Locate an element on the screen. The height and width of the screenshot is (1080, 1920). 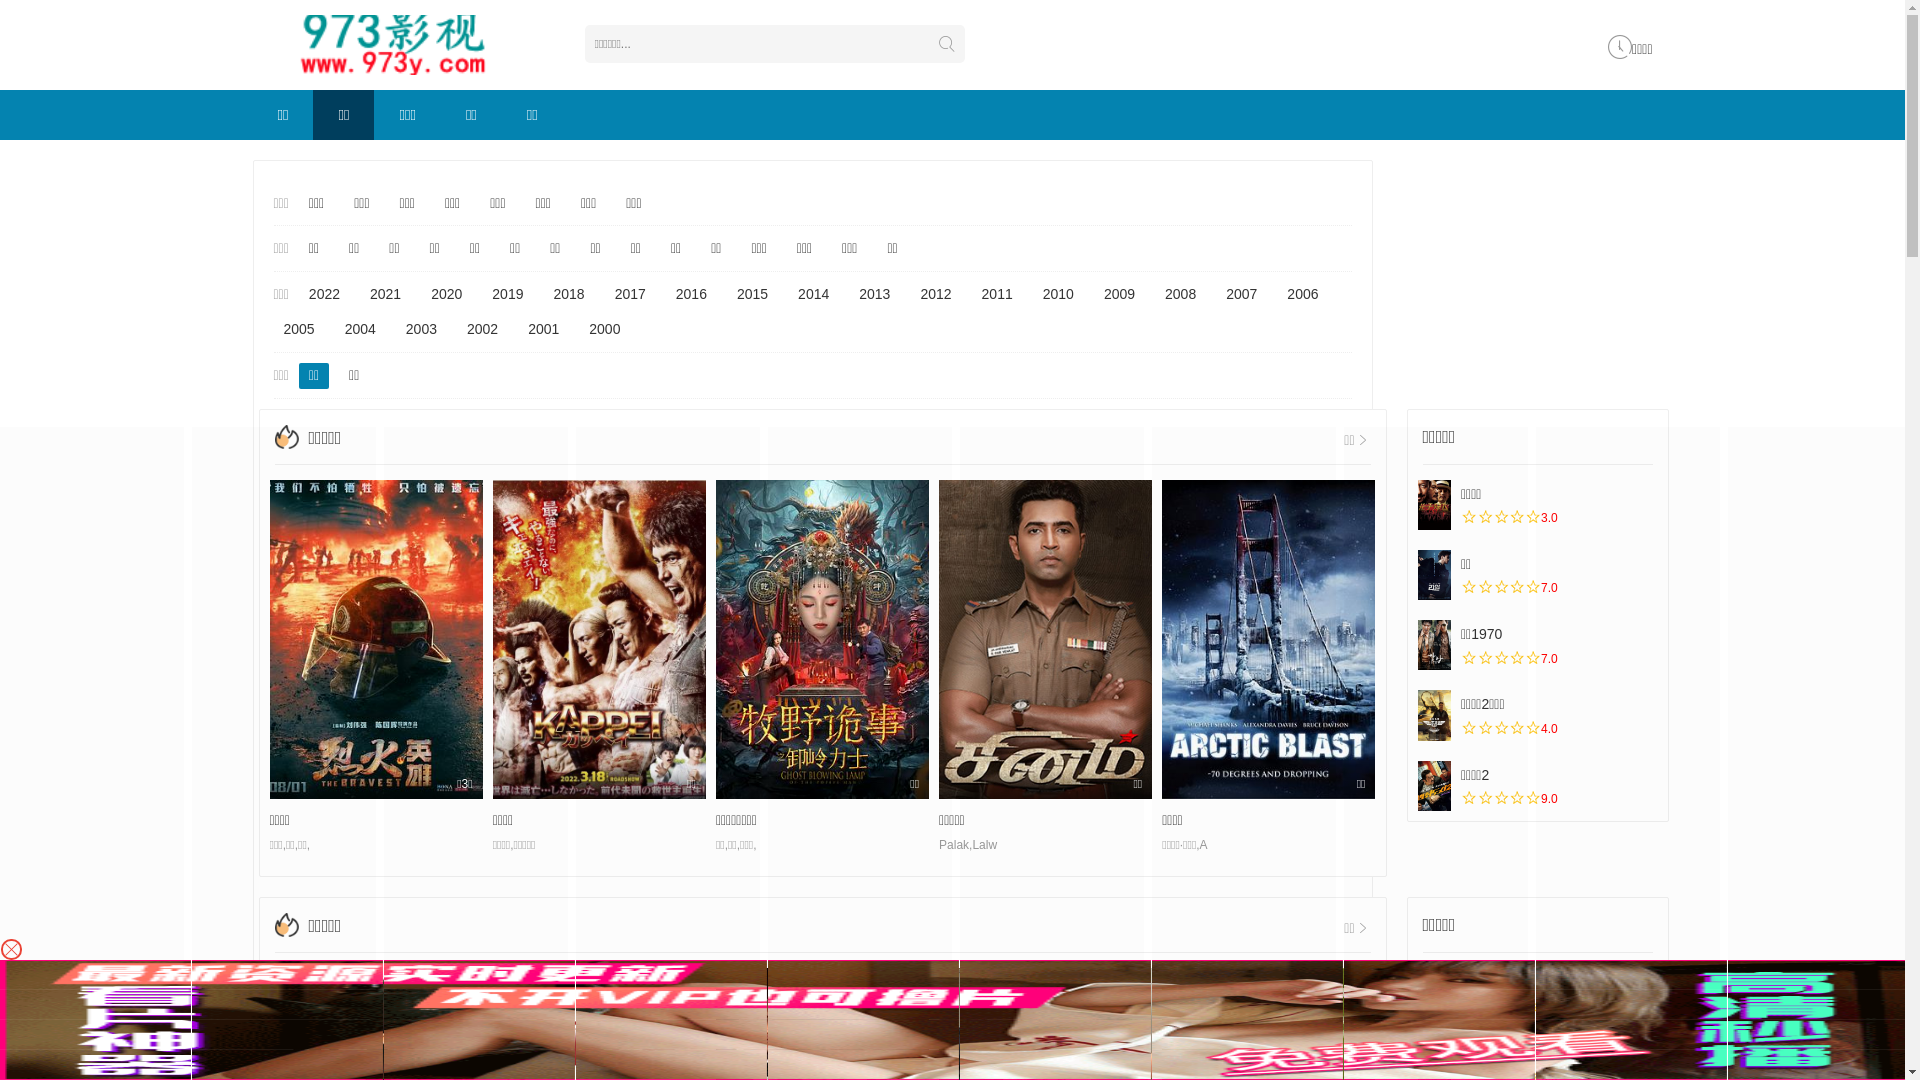
2019 is located at coordinates (508, 295).